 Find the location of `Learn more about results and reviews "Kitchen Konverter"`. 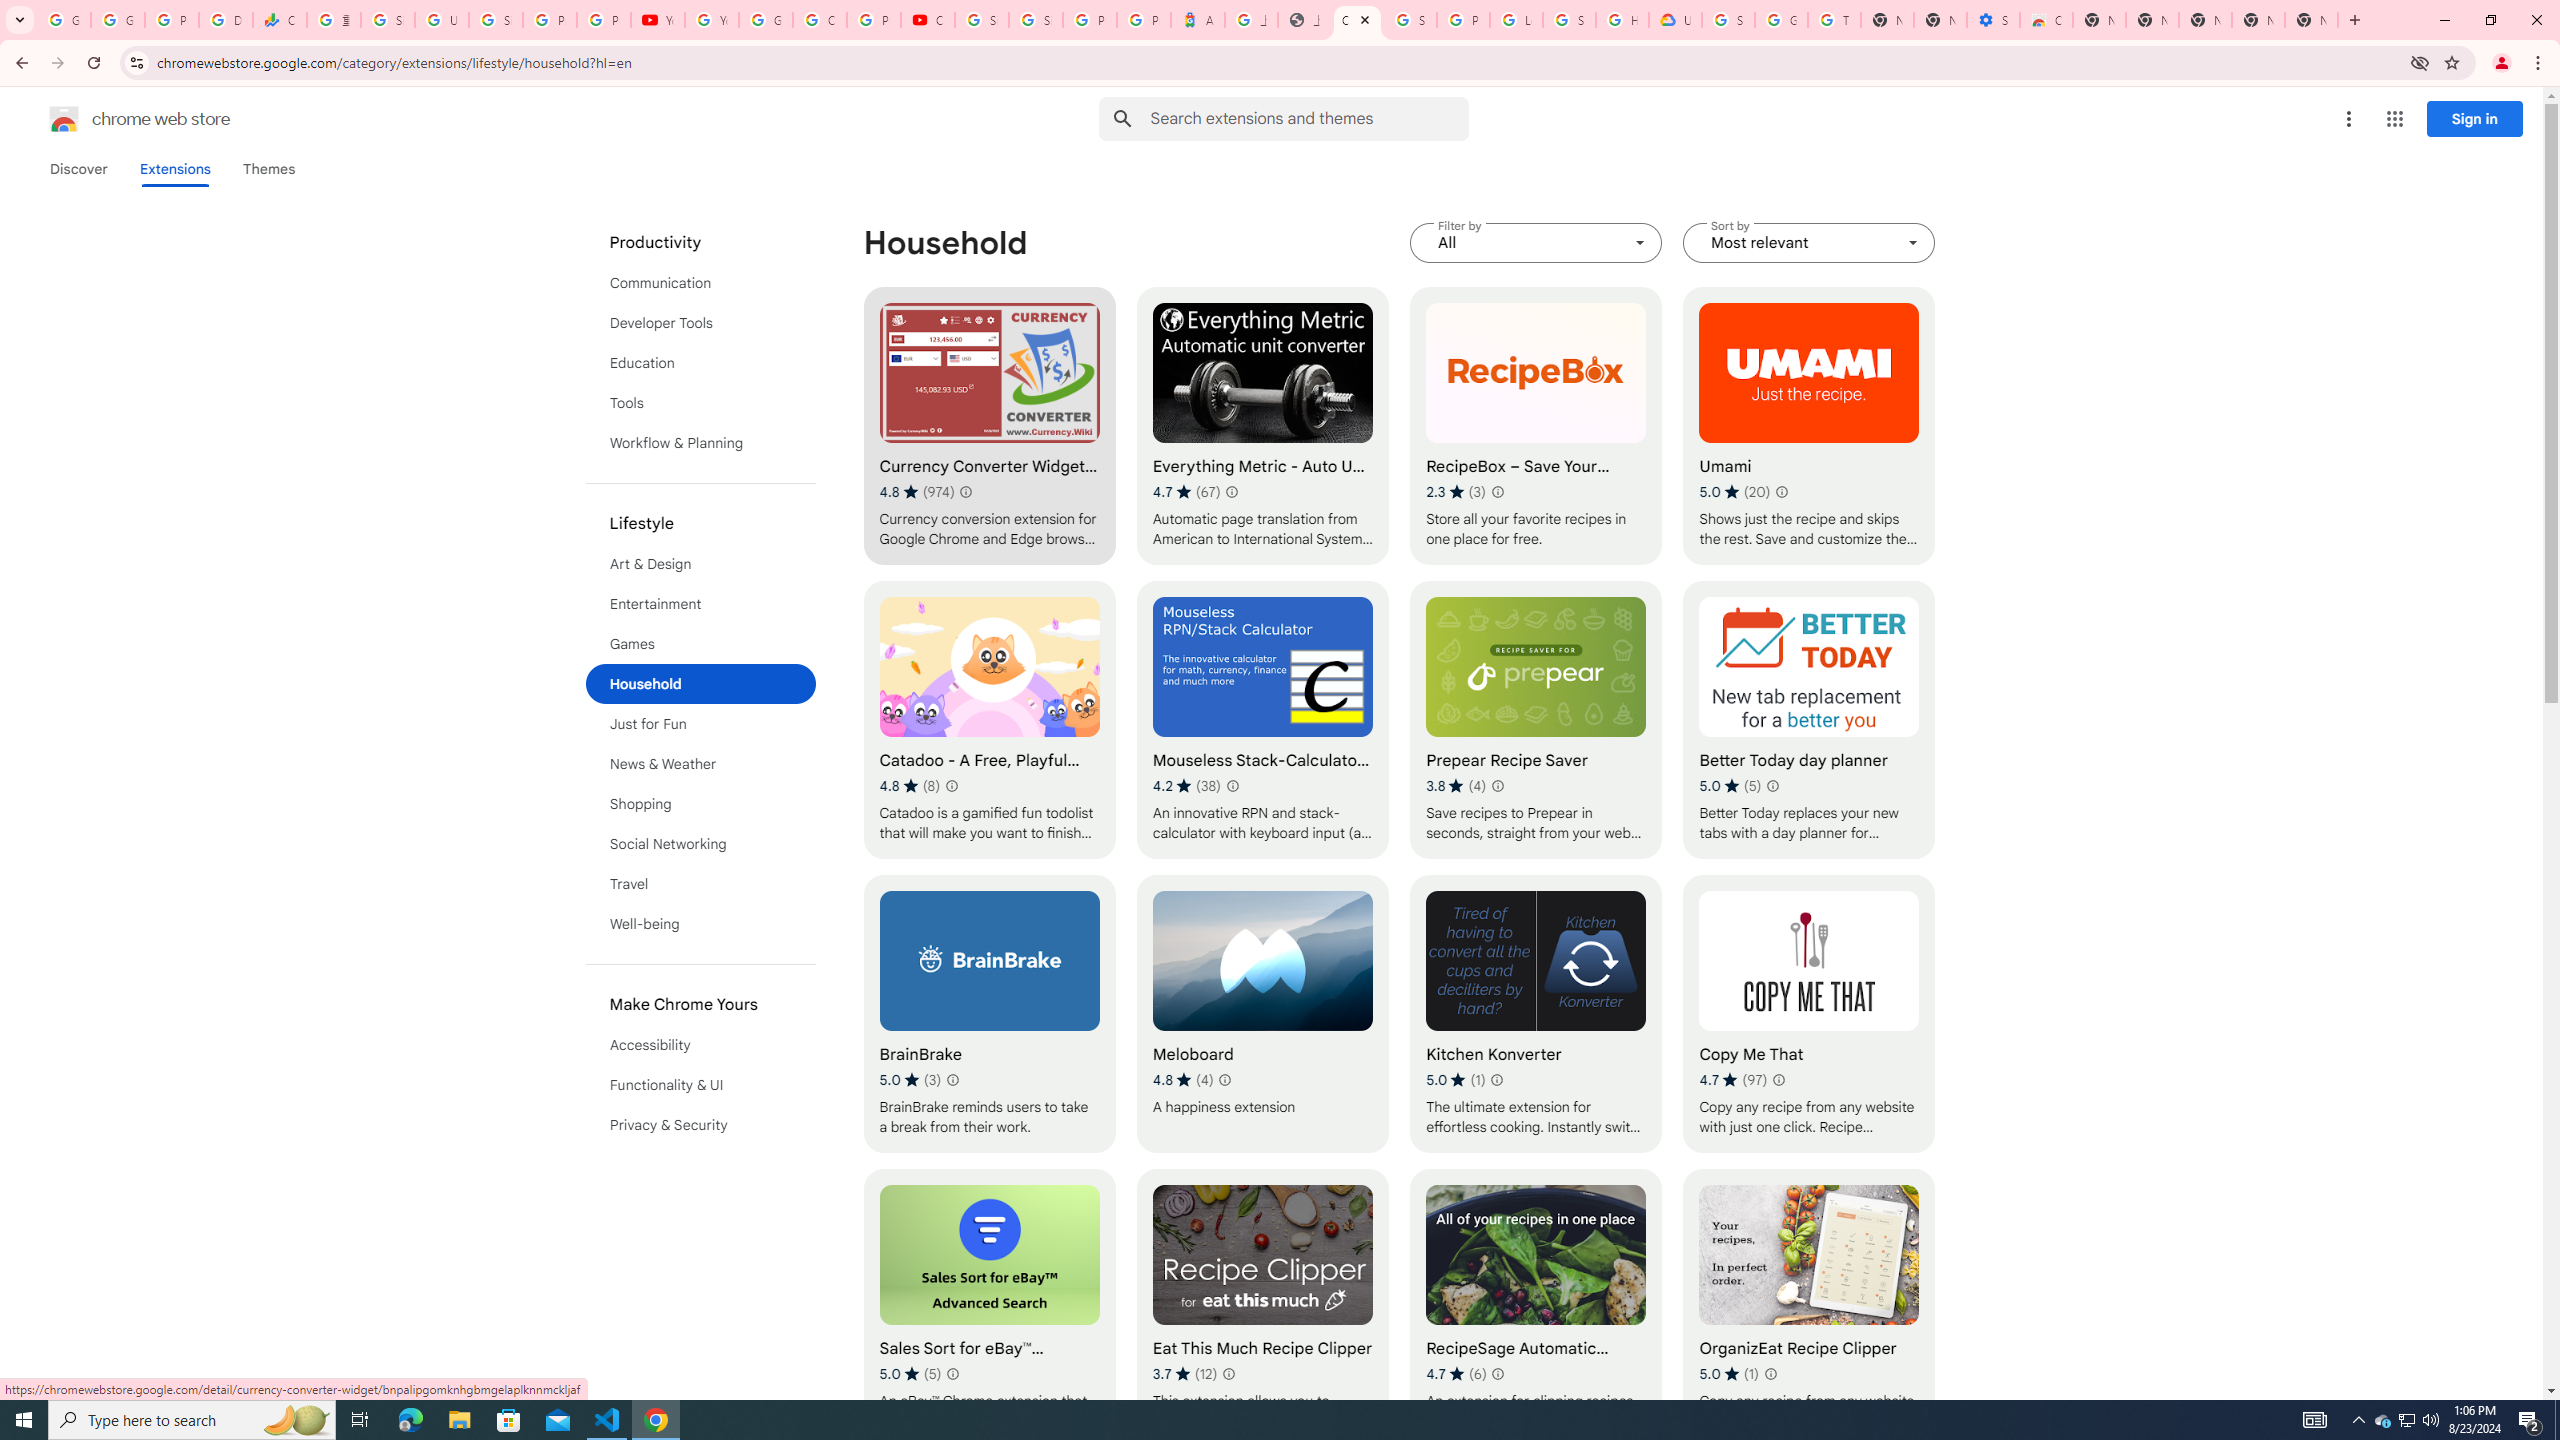

Learn more about results and reviews "Kitchen Konverter" is located at coordinates (1496, 1080).